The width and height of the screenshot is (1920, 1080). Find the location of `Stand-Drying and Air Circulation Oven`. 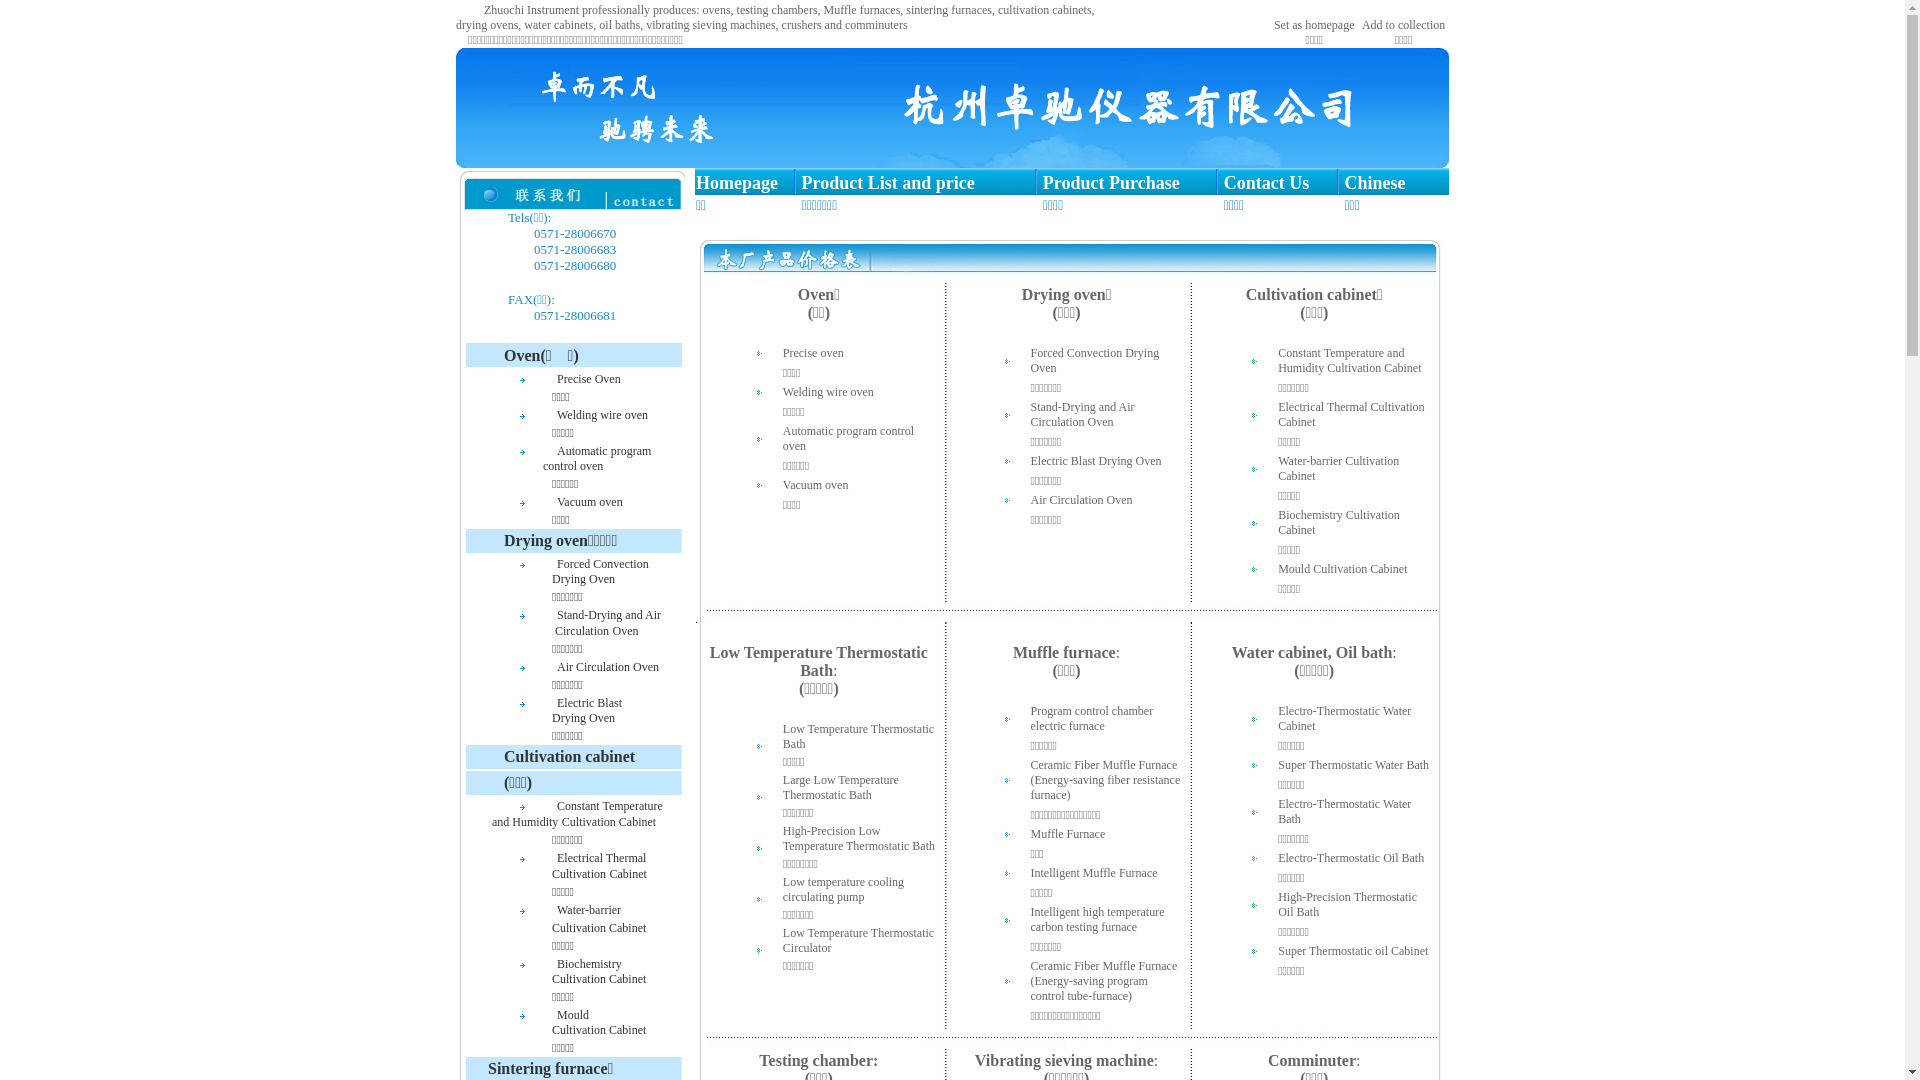

Stand-Drying and Air Circulation Oven is located at coordinates (1082, 414).